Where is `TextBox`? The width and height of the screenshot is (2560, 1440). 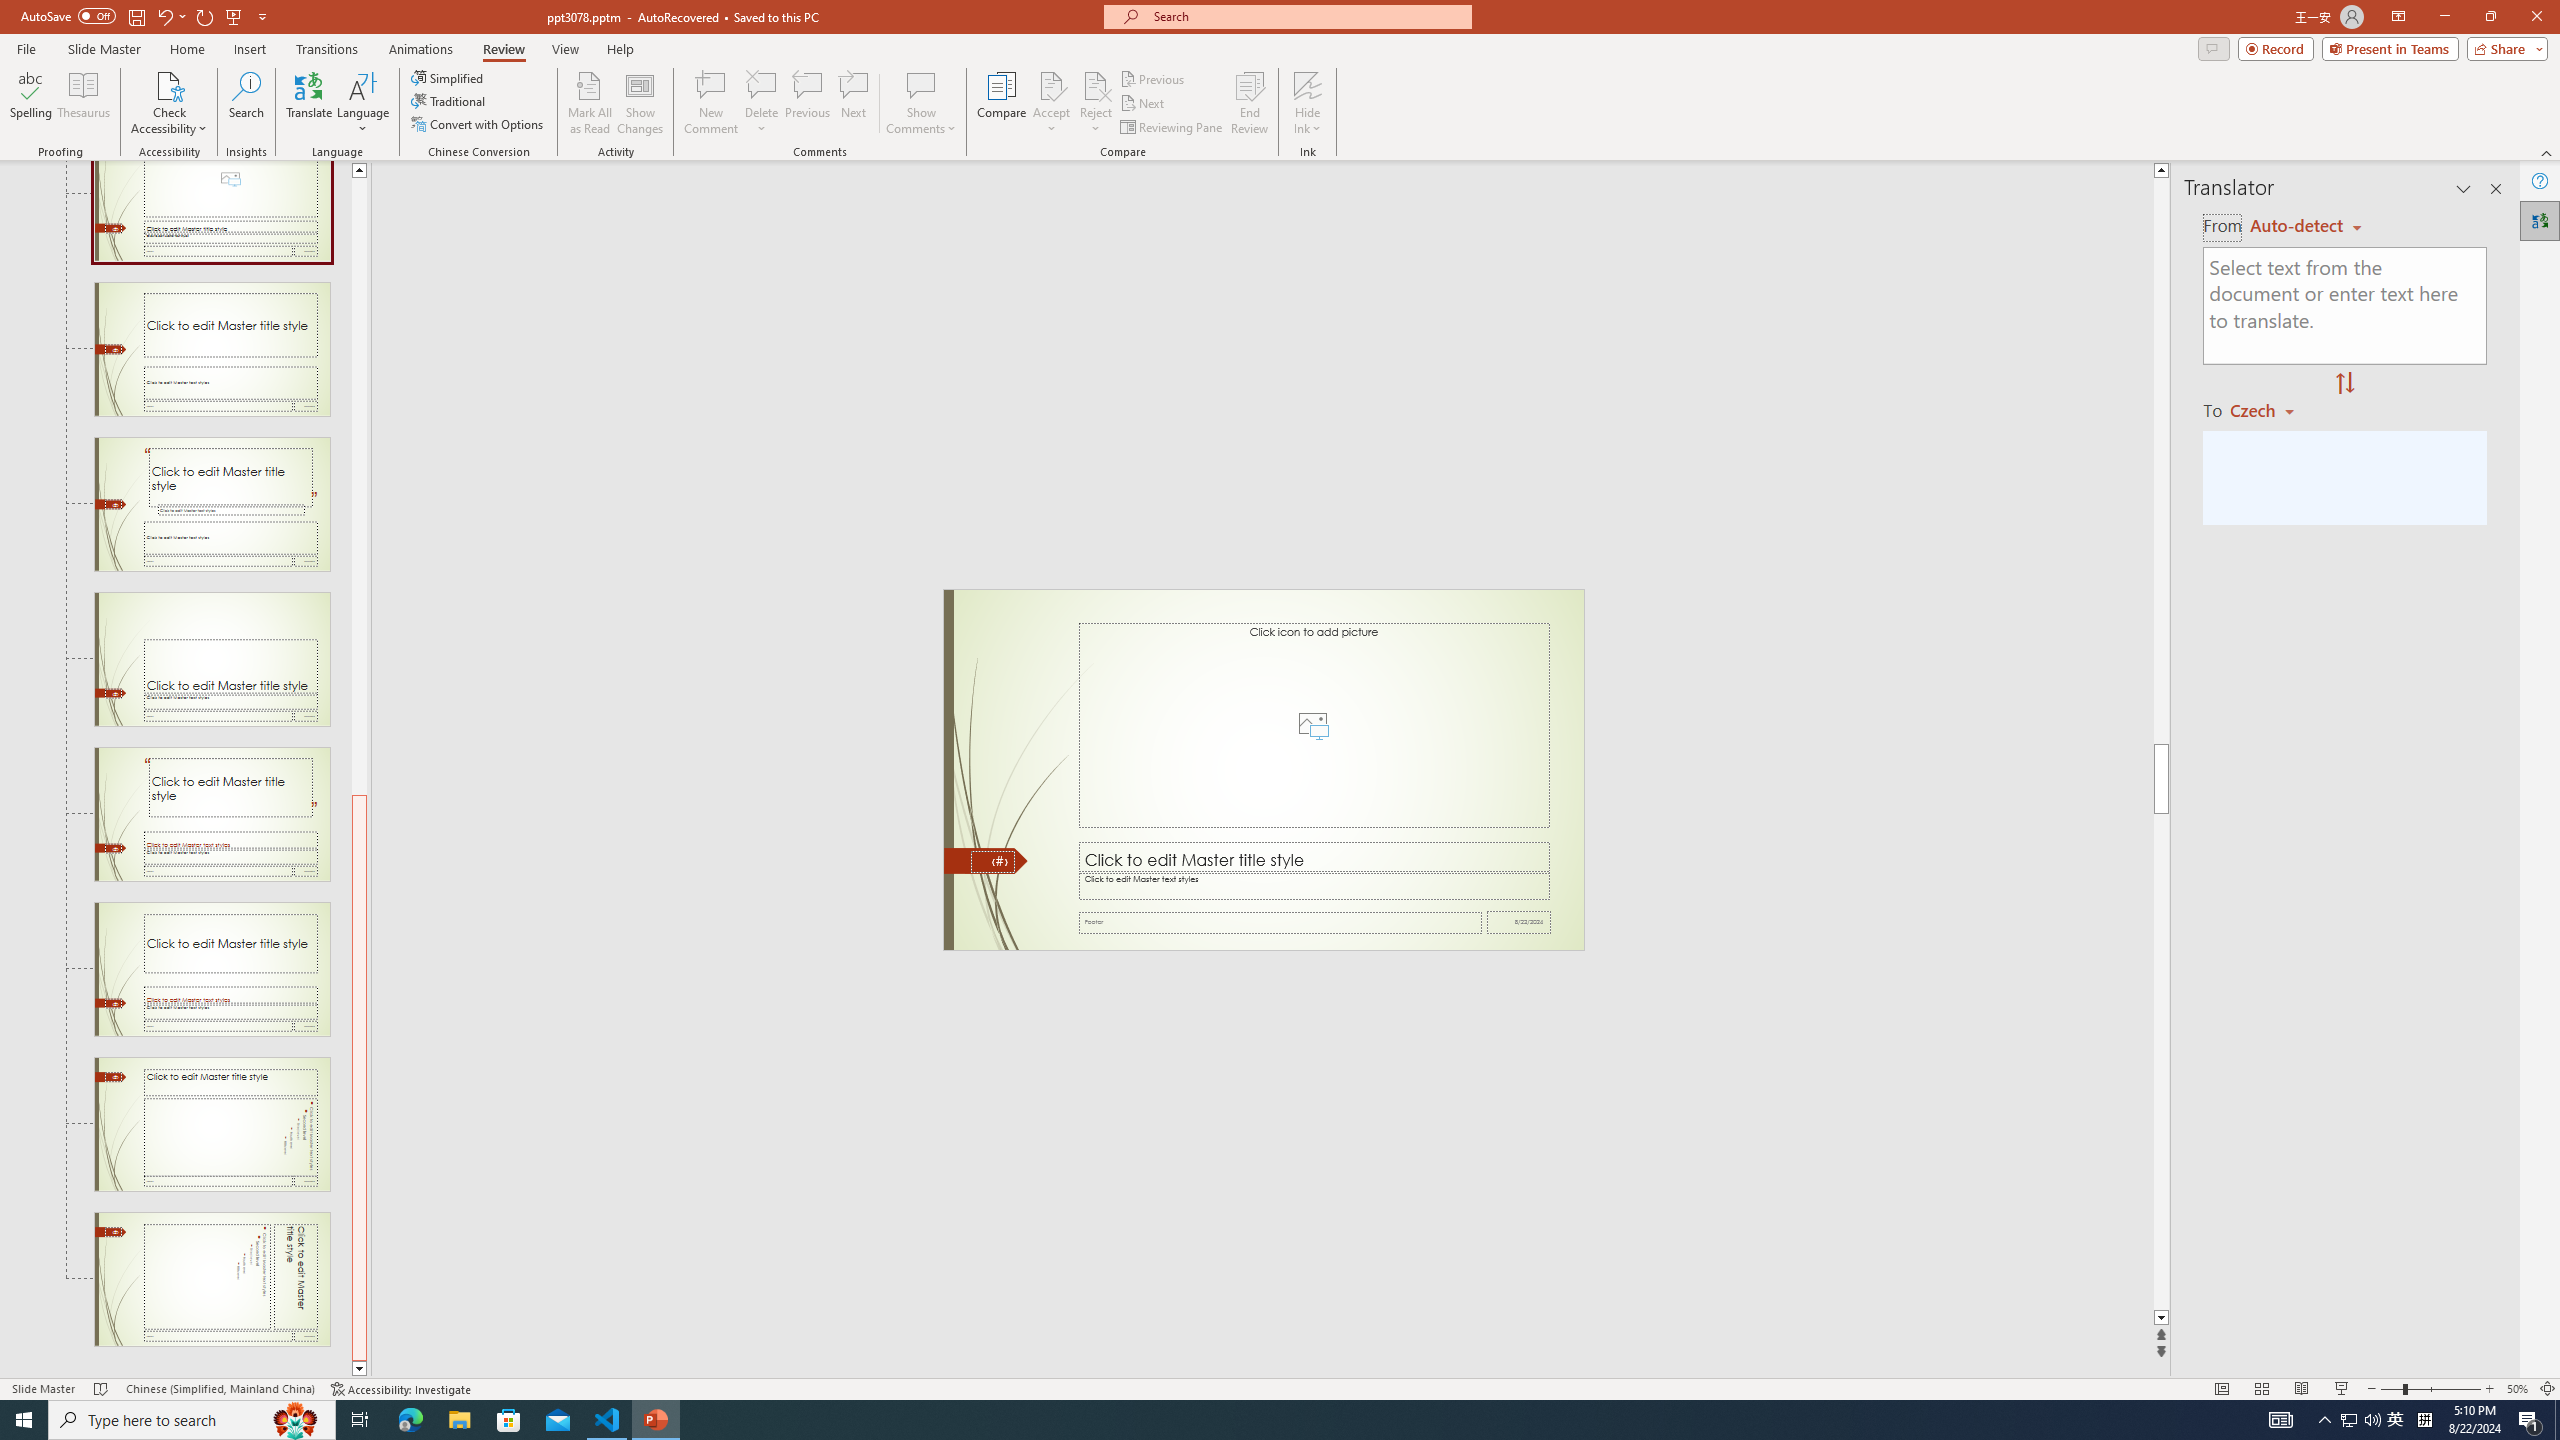
TextBox is located at coordinates (1312, 886).